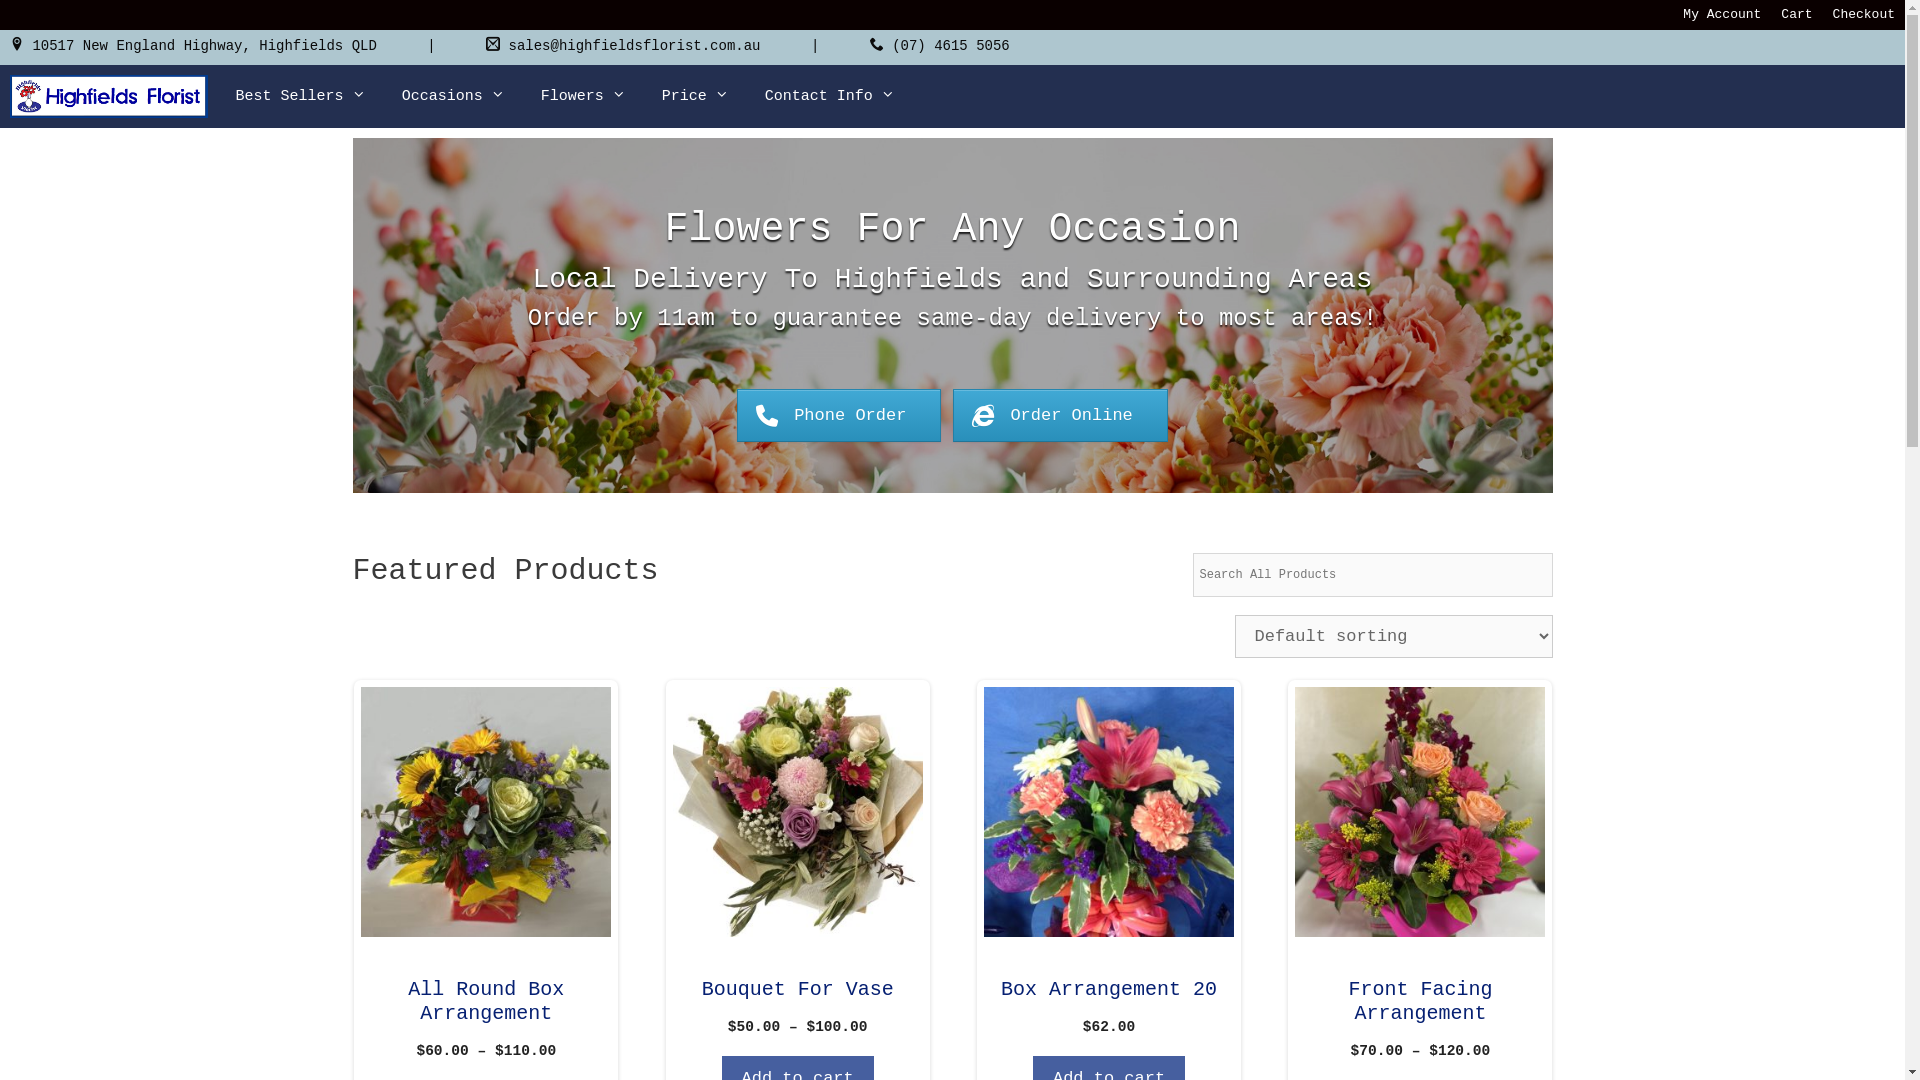 This screenshot has height=1080, width=1920. Describe the element at coordinates (1882, 96) in the screenshot. I see `View your shopping cart` at that location.